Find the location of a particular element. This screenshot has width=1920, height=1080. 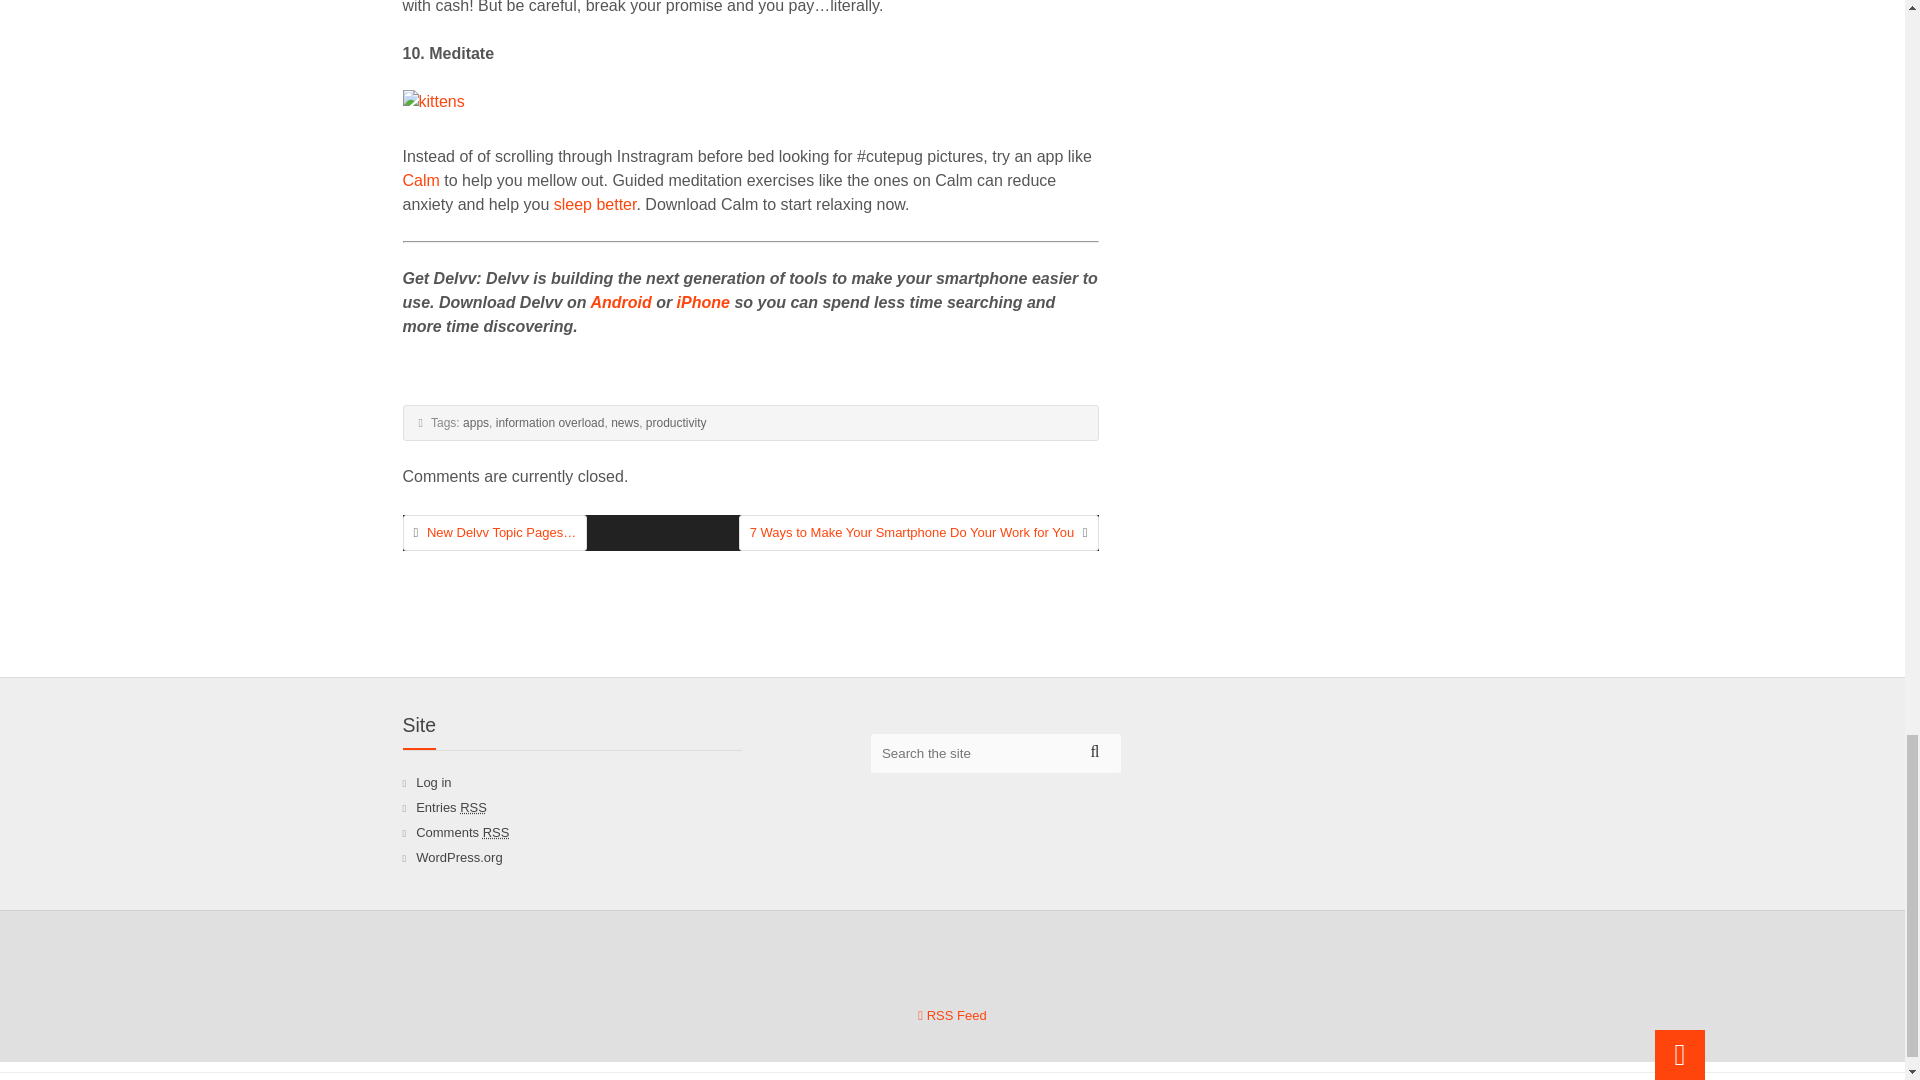

information overload is located at coordinates (550, 422).